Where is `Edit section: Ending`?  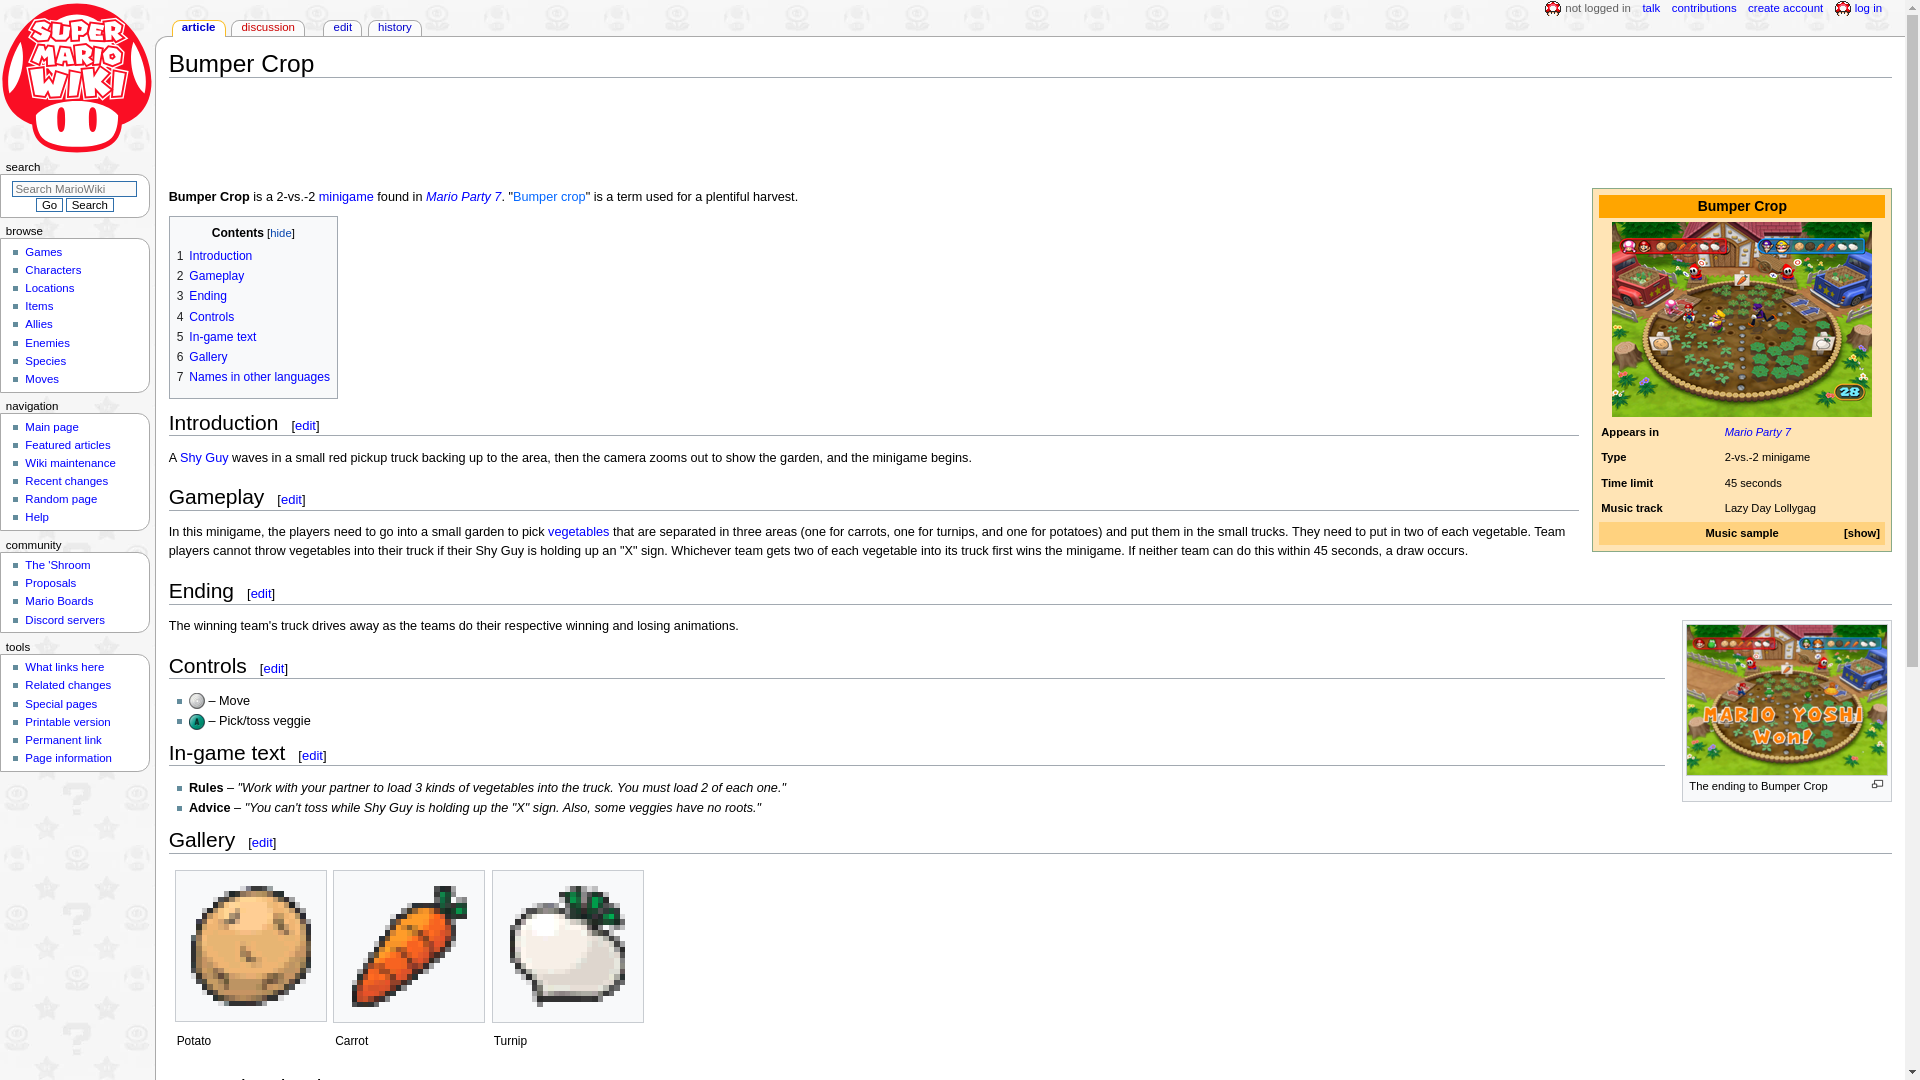
Edit section: Ending is located at coordinates (262, 593).